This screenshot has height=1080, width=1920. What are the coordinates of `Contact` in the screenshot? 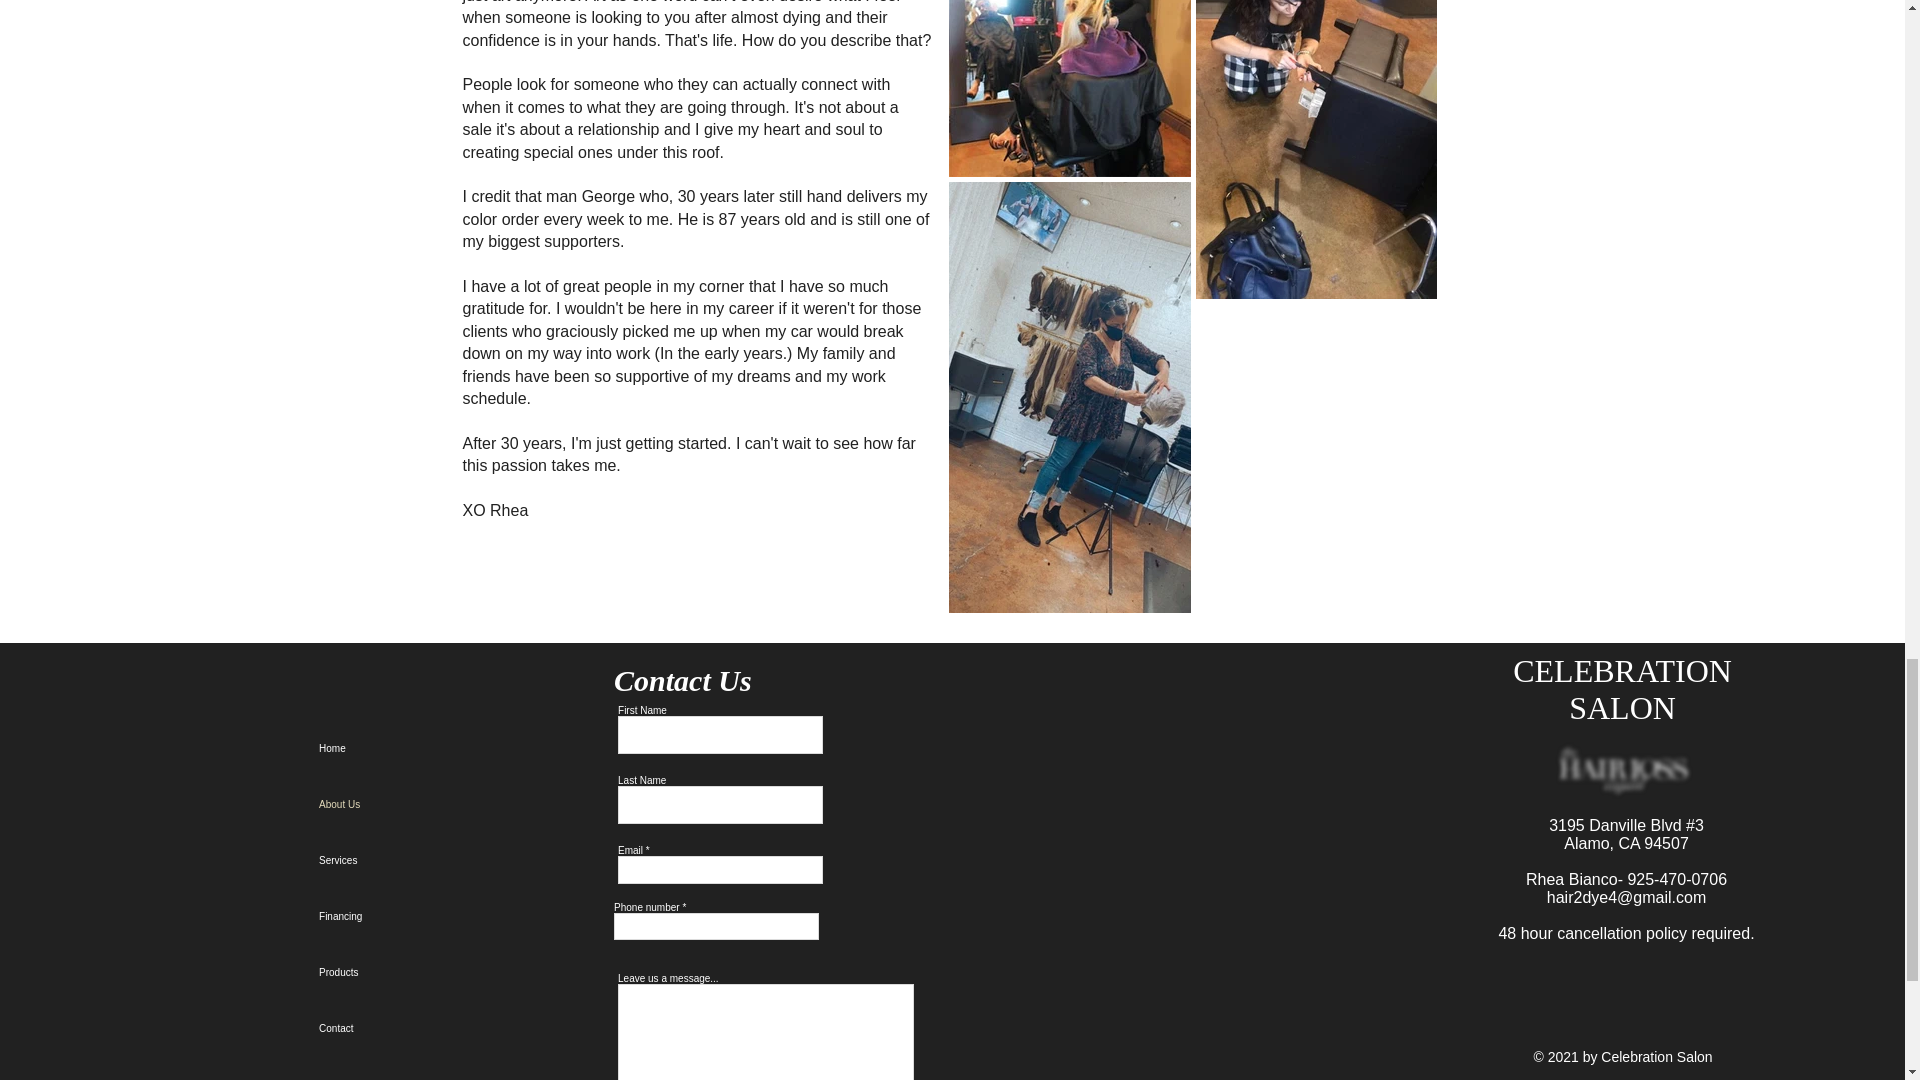 It's located at (411, 1029).